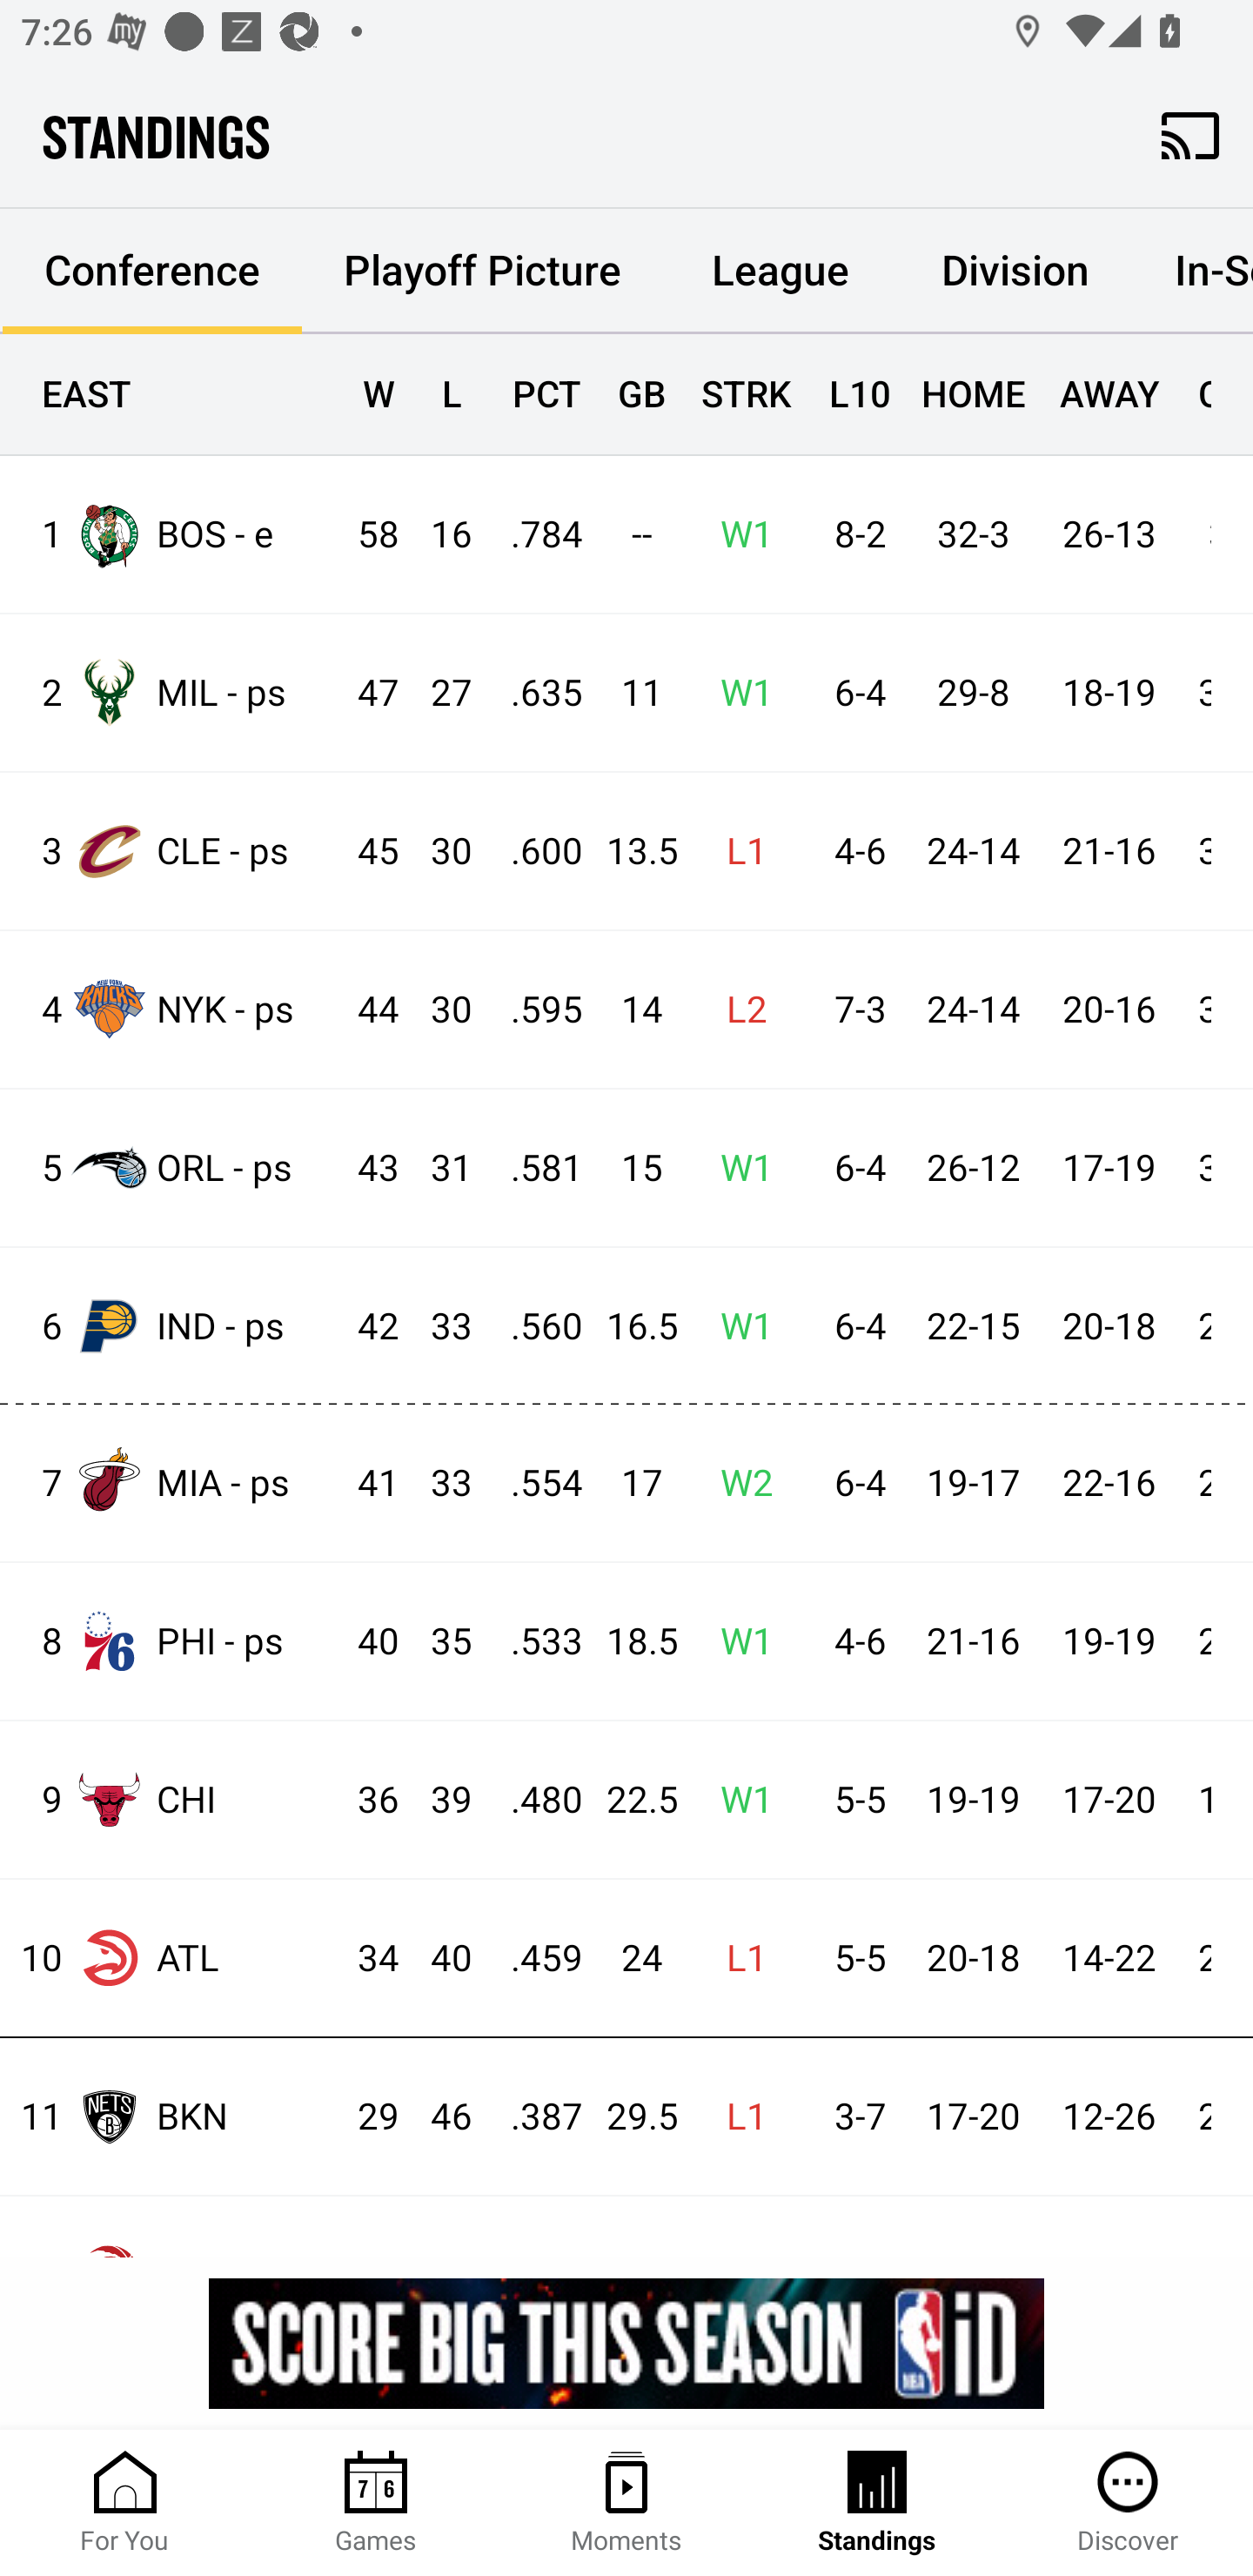 The width and height of the screenshot is (1253, 2576). What do you see at coordinates (973, 851) in the screenshot?
I see `24-14` at bounding box center [973, 851].